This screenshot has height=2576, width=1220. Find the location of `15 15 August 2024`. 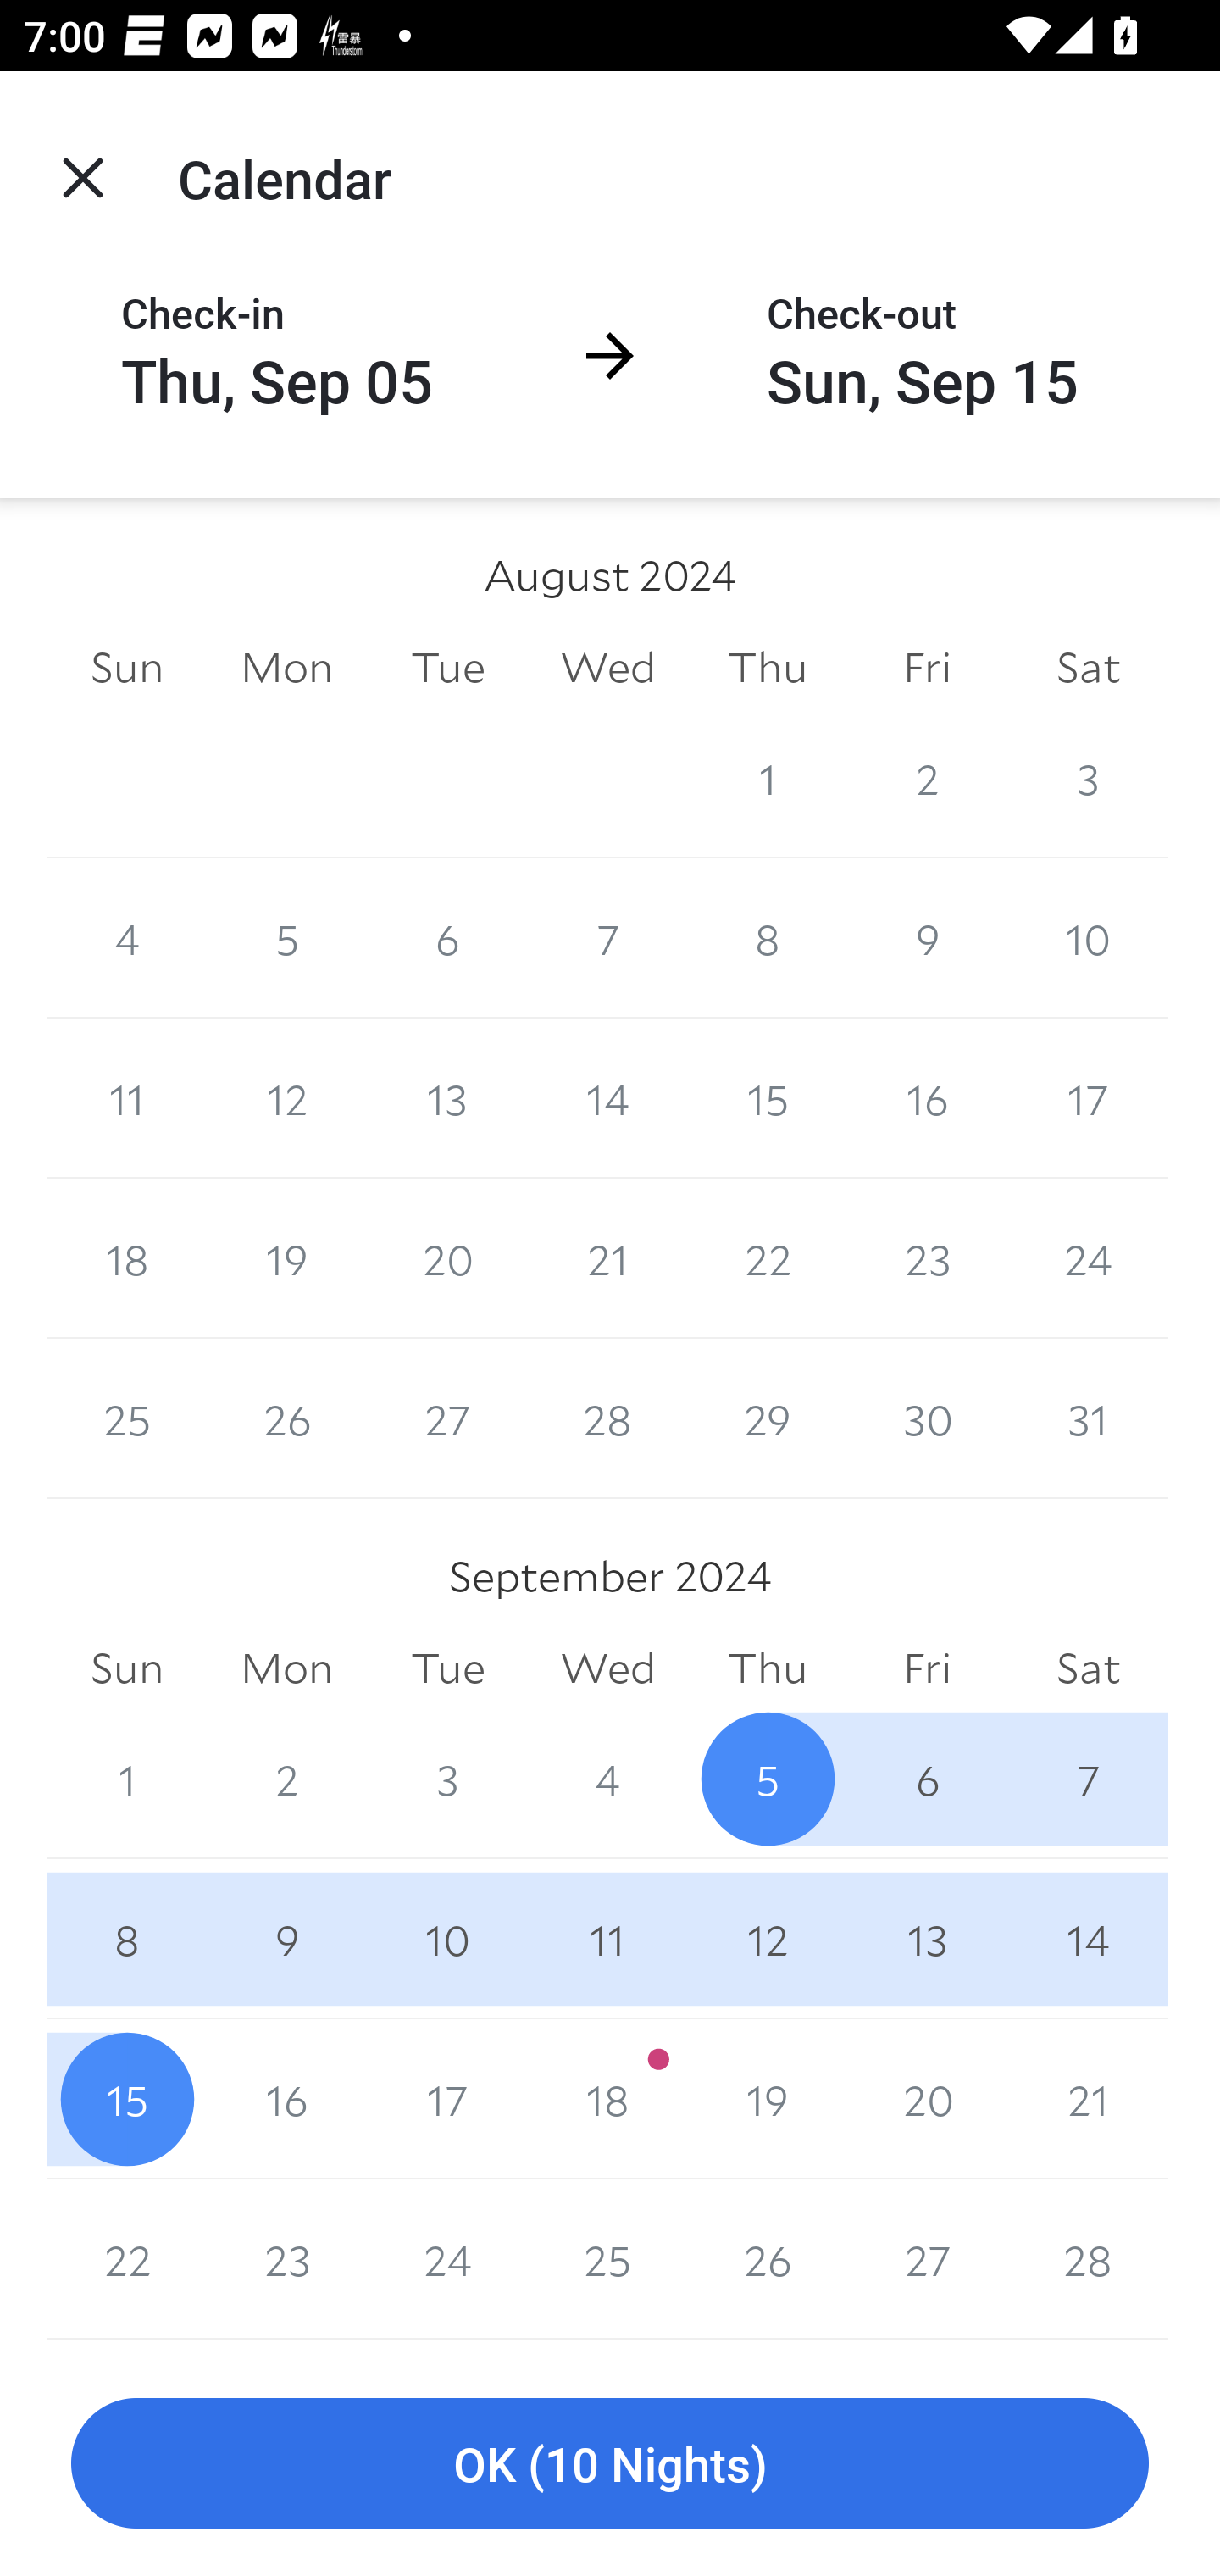

15 15 August 2024 is located at coordinates (768, 1098).